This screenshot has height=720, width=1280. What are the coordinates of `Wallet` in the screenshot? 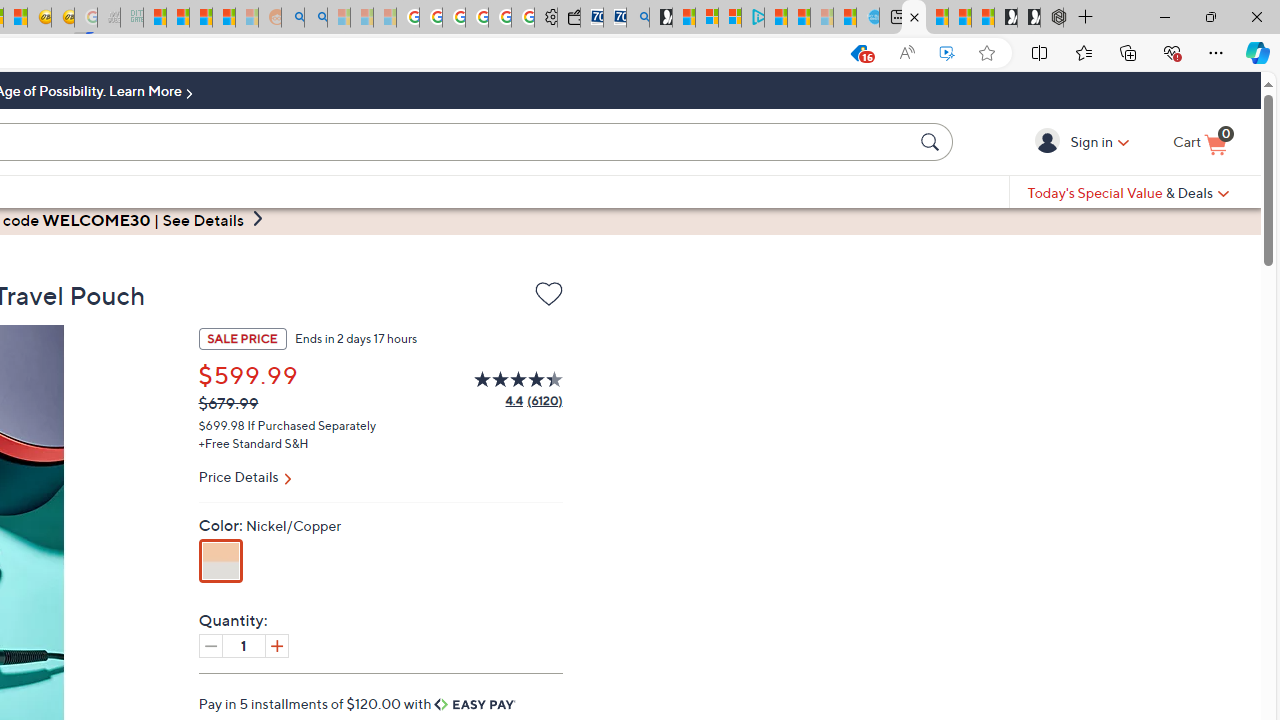 It's located at (568, 18).